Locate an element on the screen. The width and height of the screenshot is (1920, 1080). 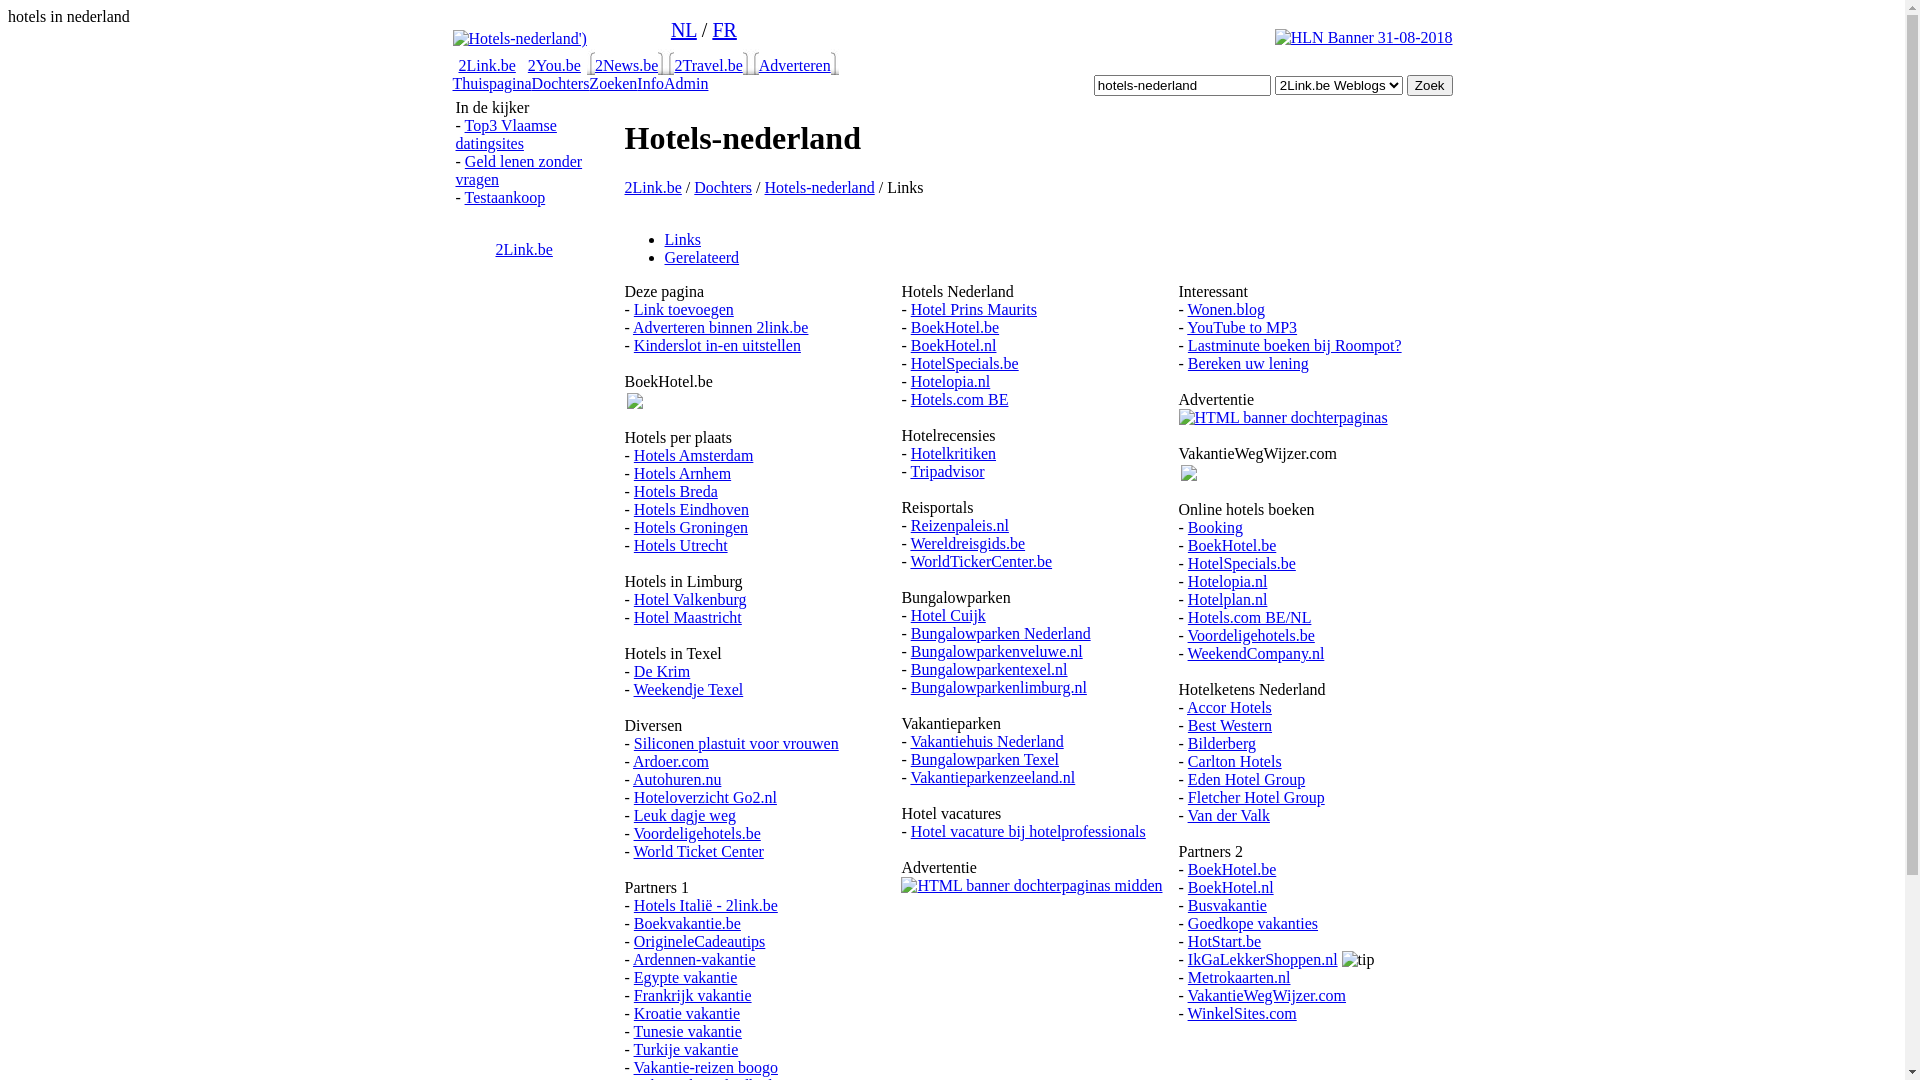
HotStart.be is located at coordinates (1224, 942).